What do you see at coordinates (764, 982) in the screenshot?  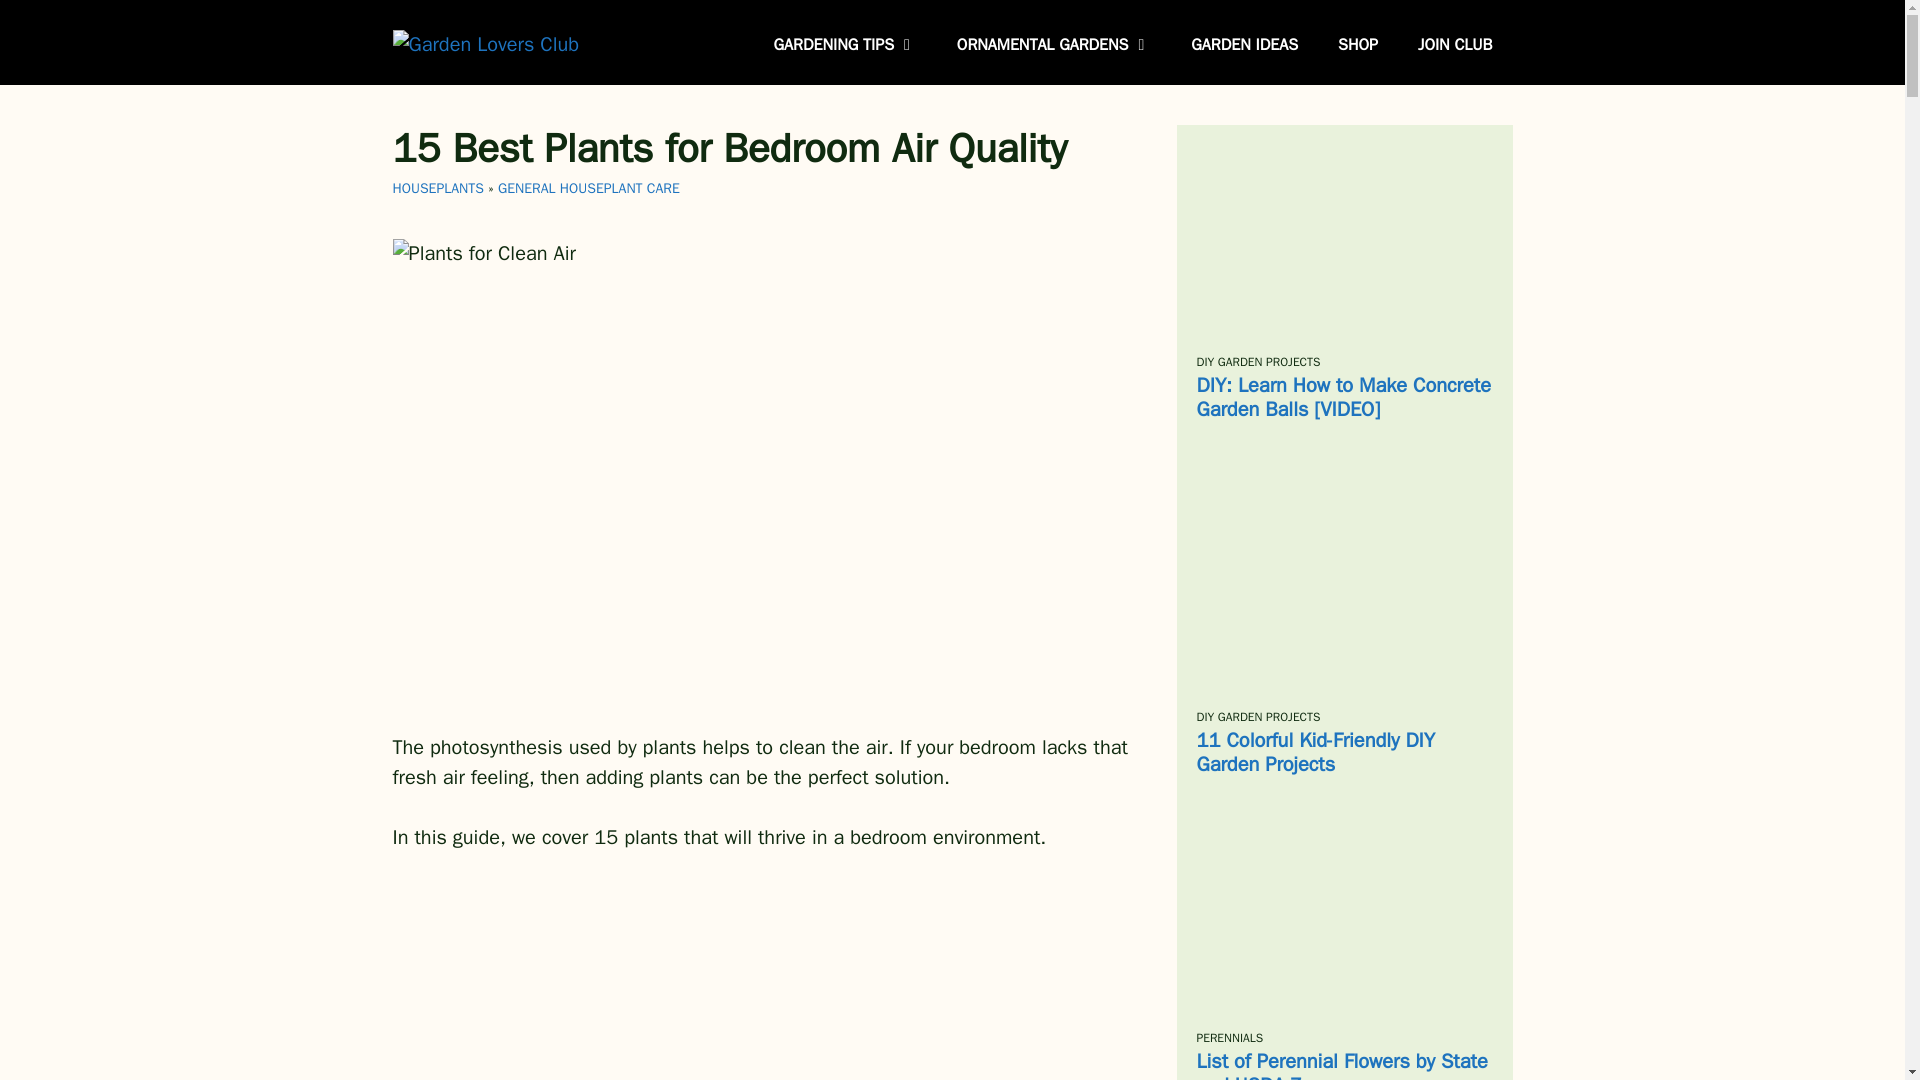 I see `YouTube video player` at bounding box center [764, 982].